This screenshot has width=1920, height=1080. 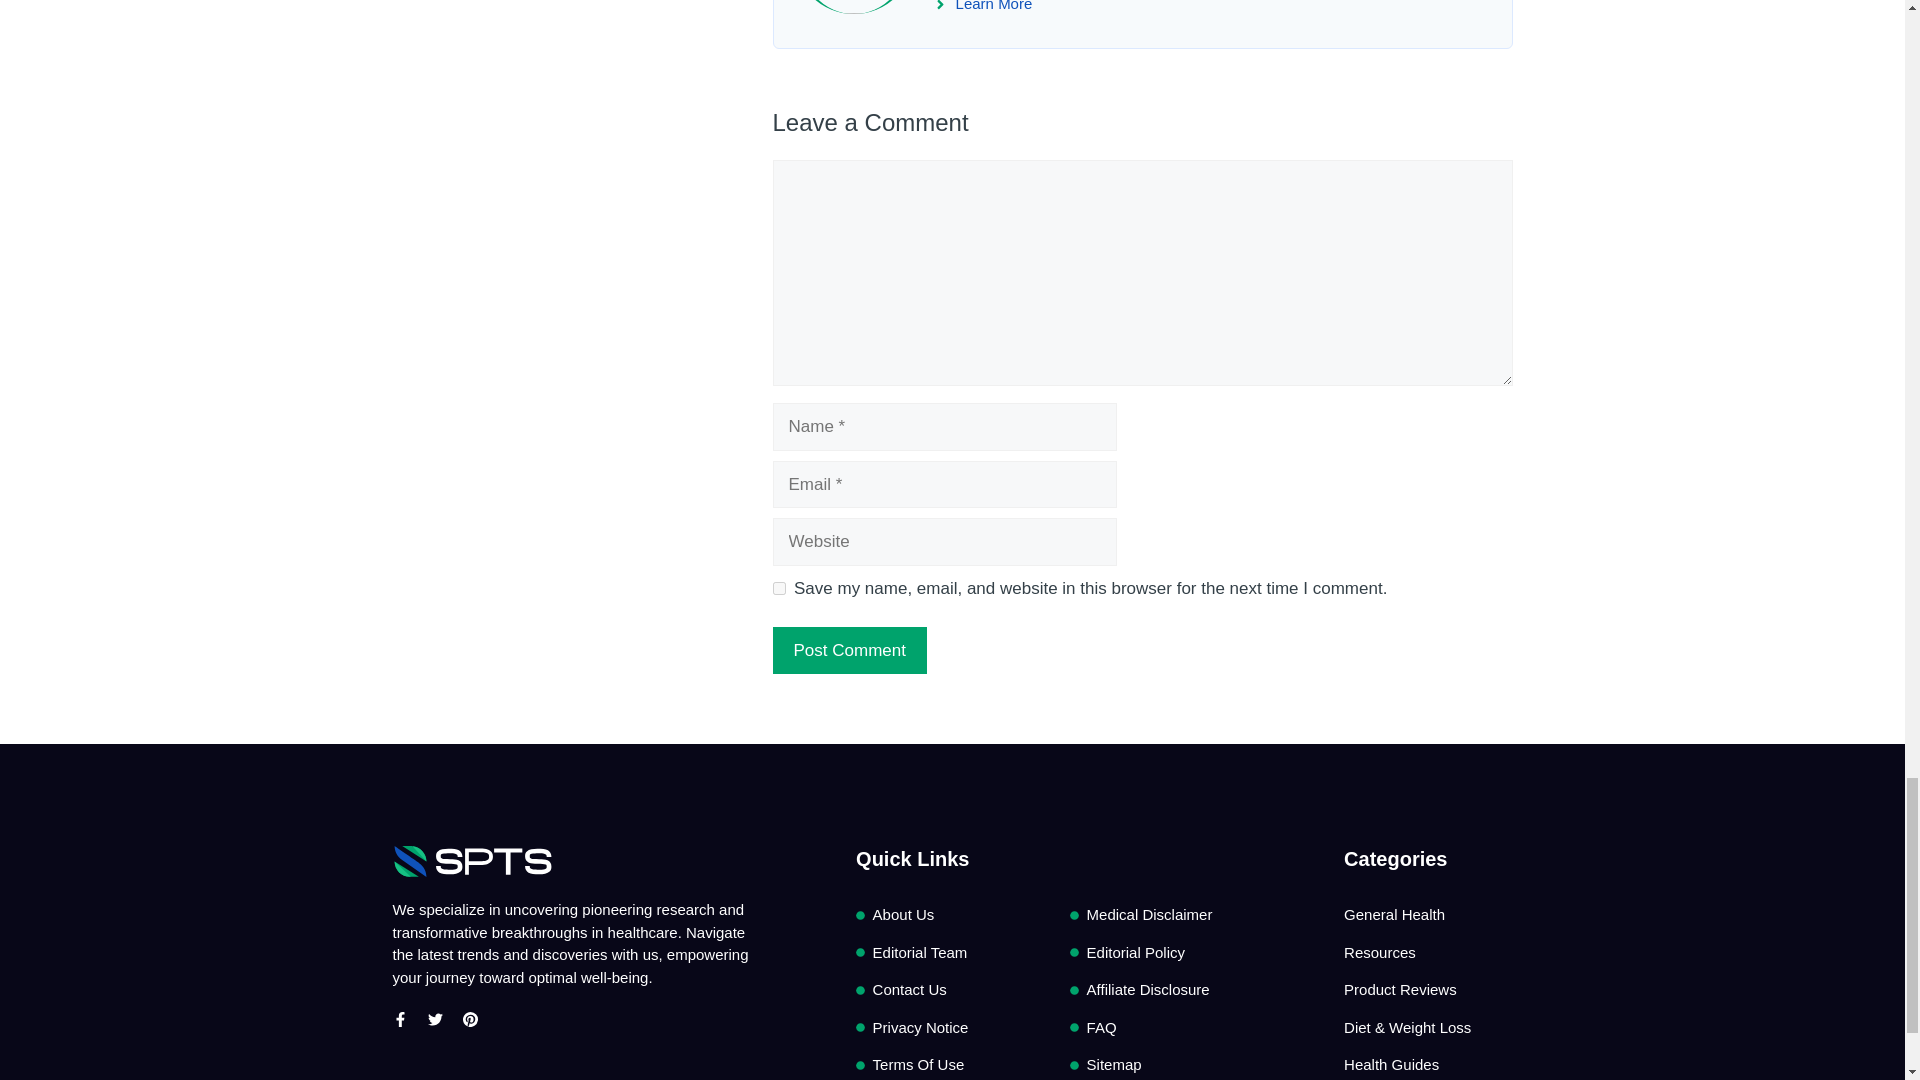 I want to click on yes, so click(x=778, y=588).